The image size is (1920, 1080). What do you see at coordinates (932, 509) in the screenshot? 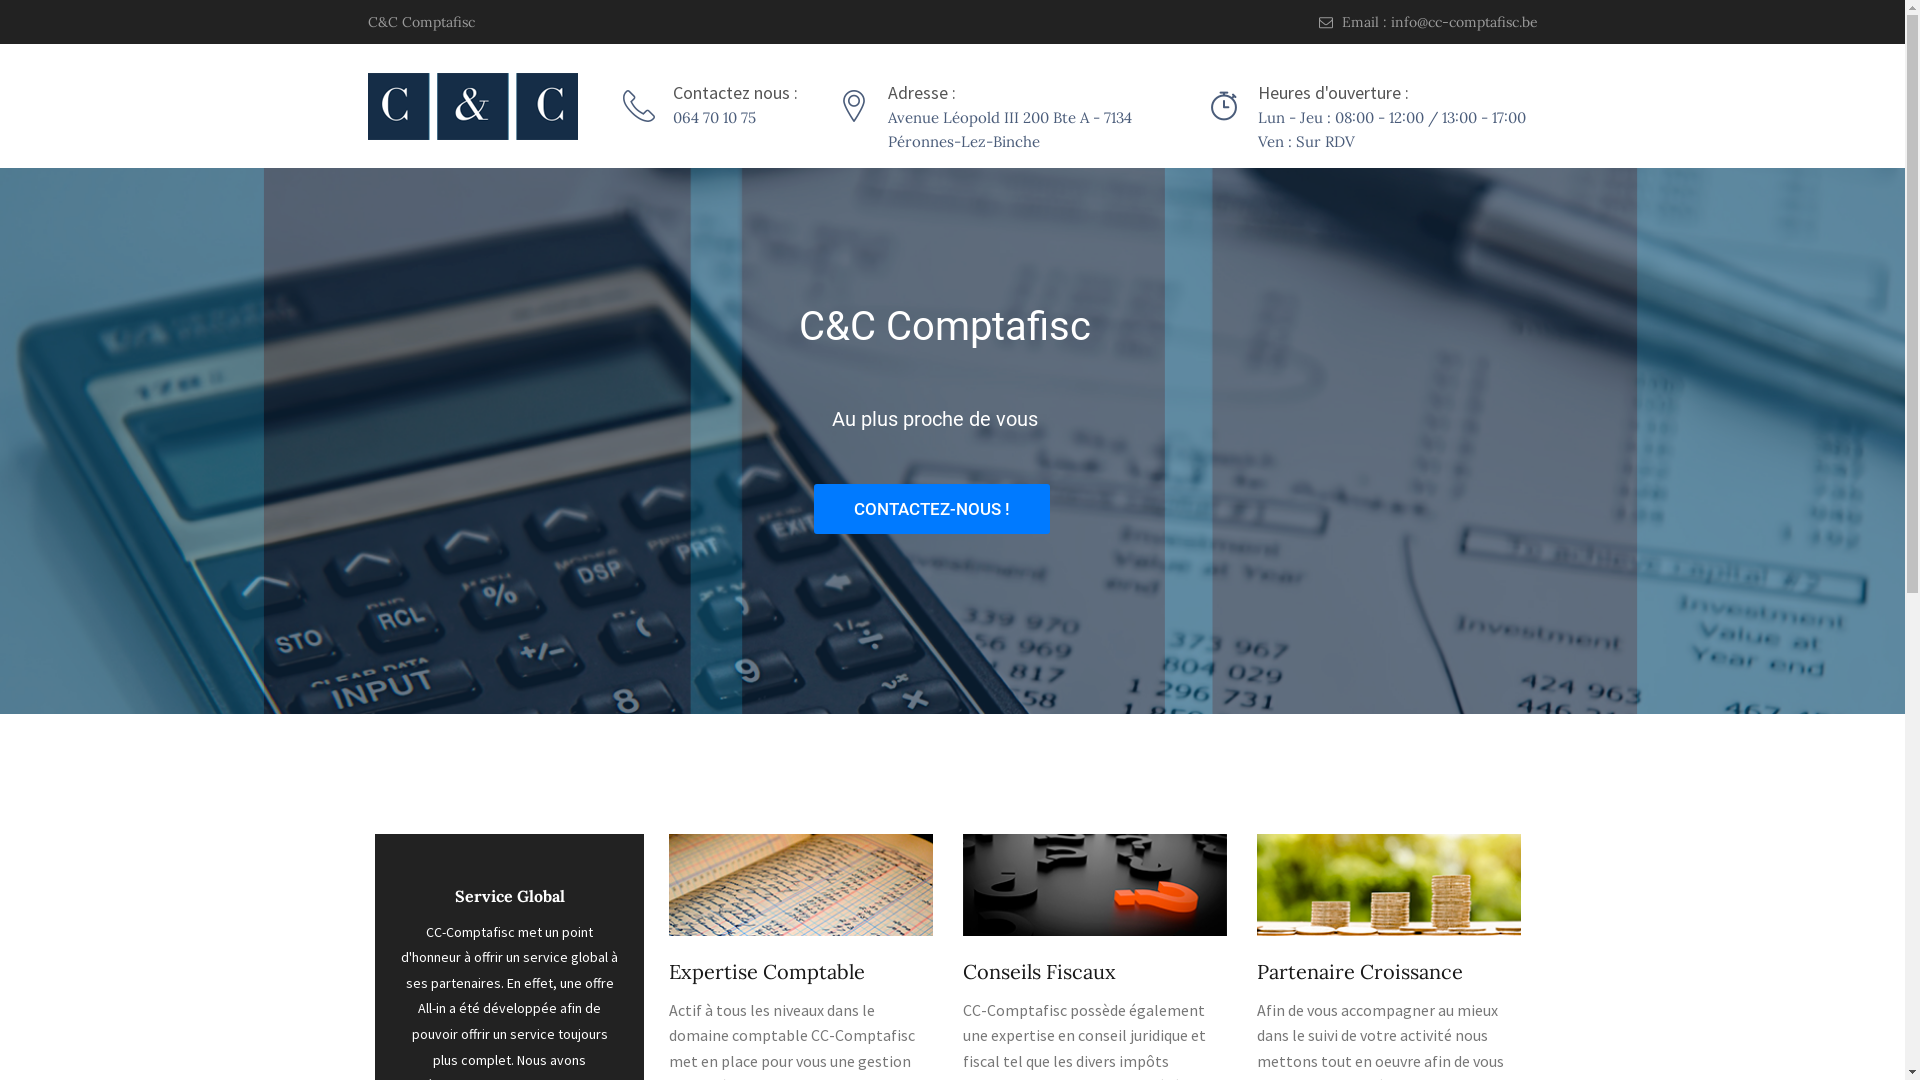
I see `CONTACTEZ-NOUS !` at bounding box center [932, 509].